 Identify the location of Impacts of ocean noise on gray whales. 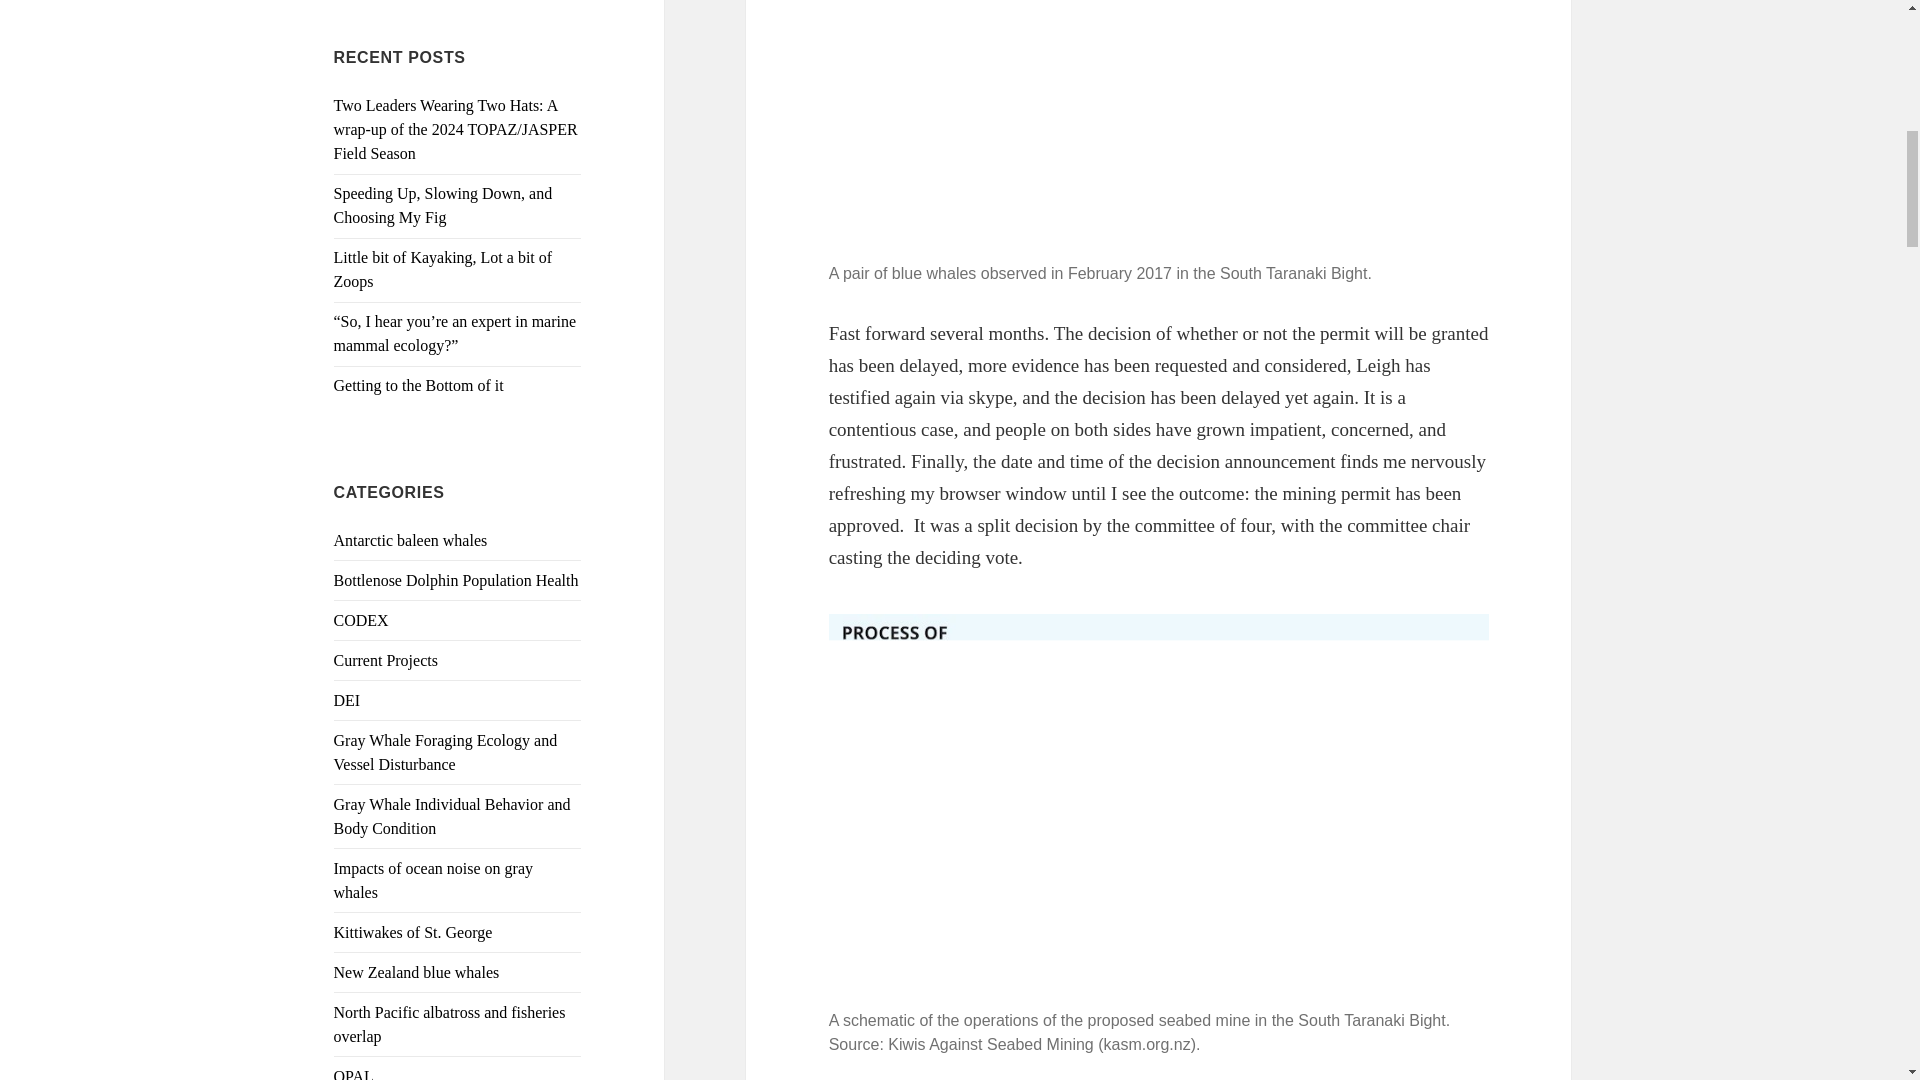
(434, 880).